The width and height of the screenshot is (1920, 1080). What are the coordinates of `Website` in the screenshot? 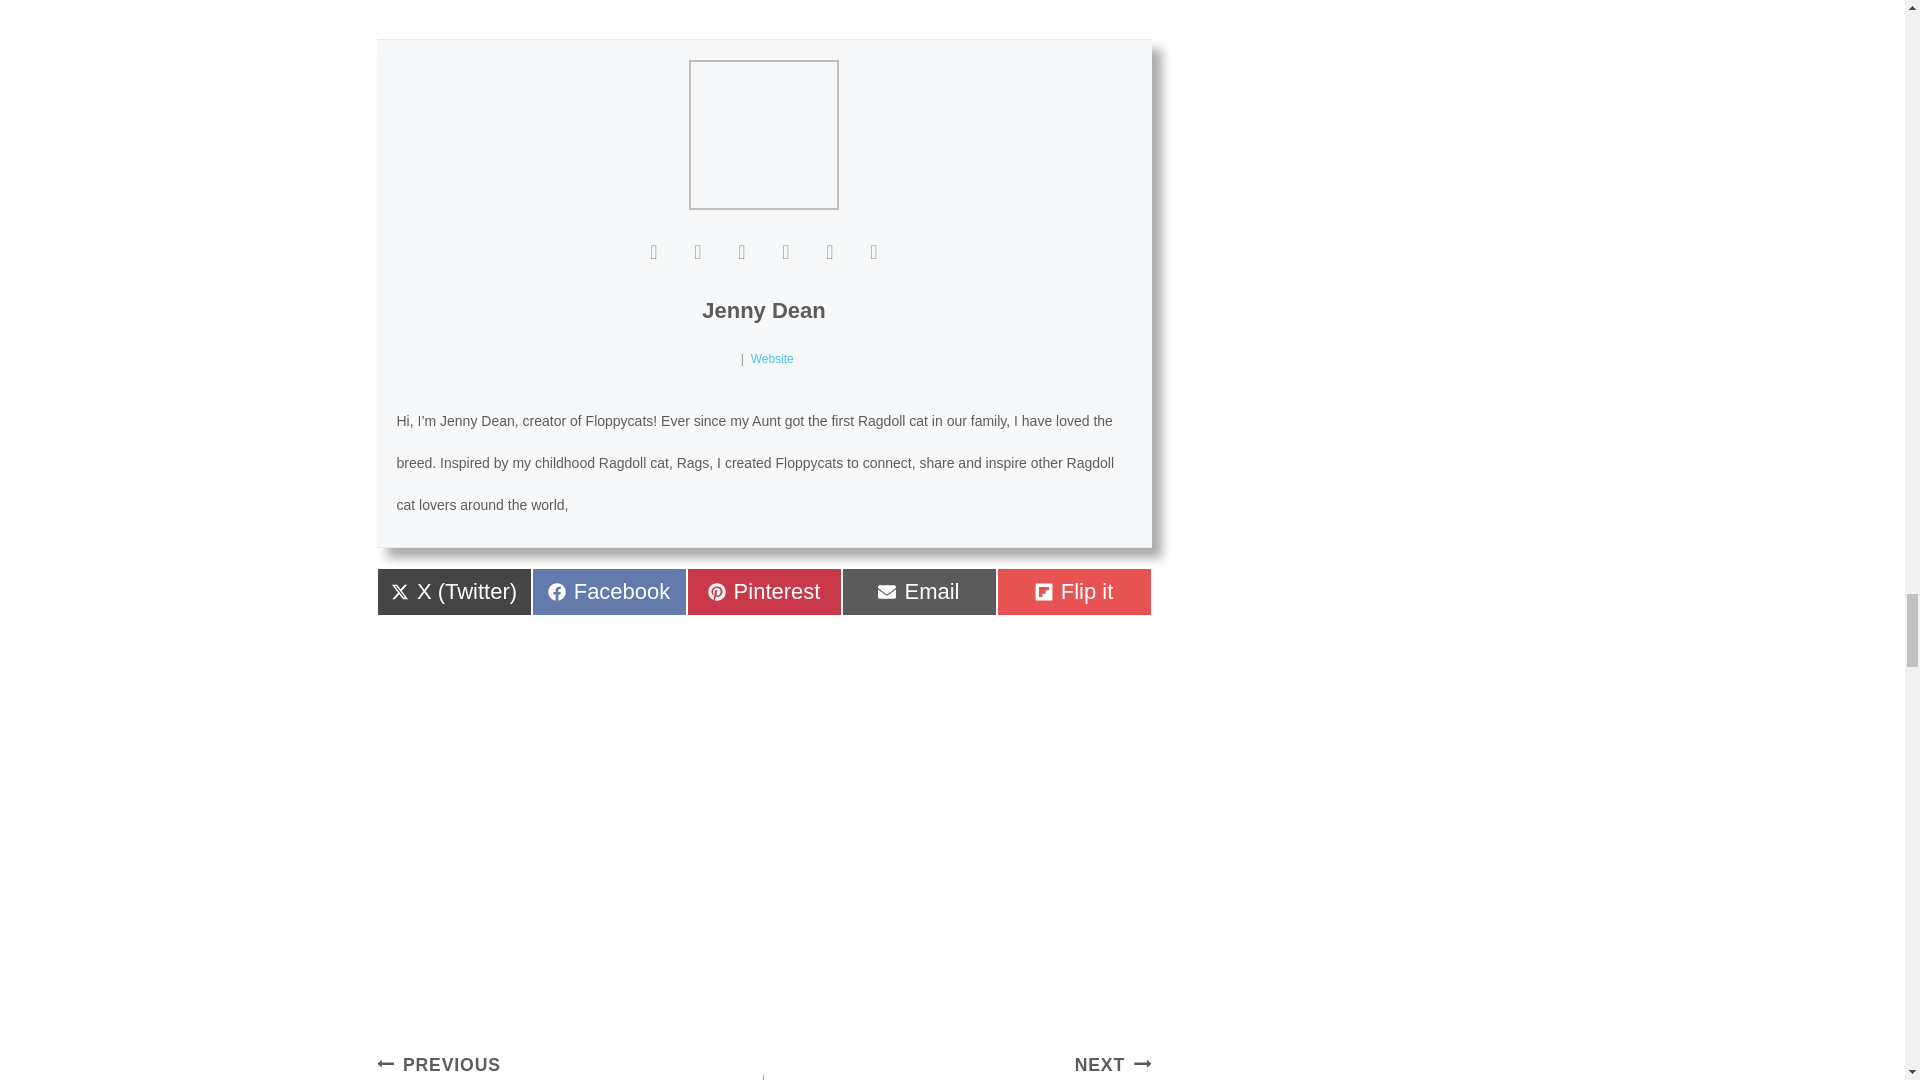 It's located at (919, 592).